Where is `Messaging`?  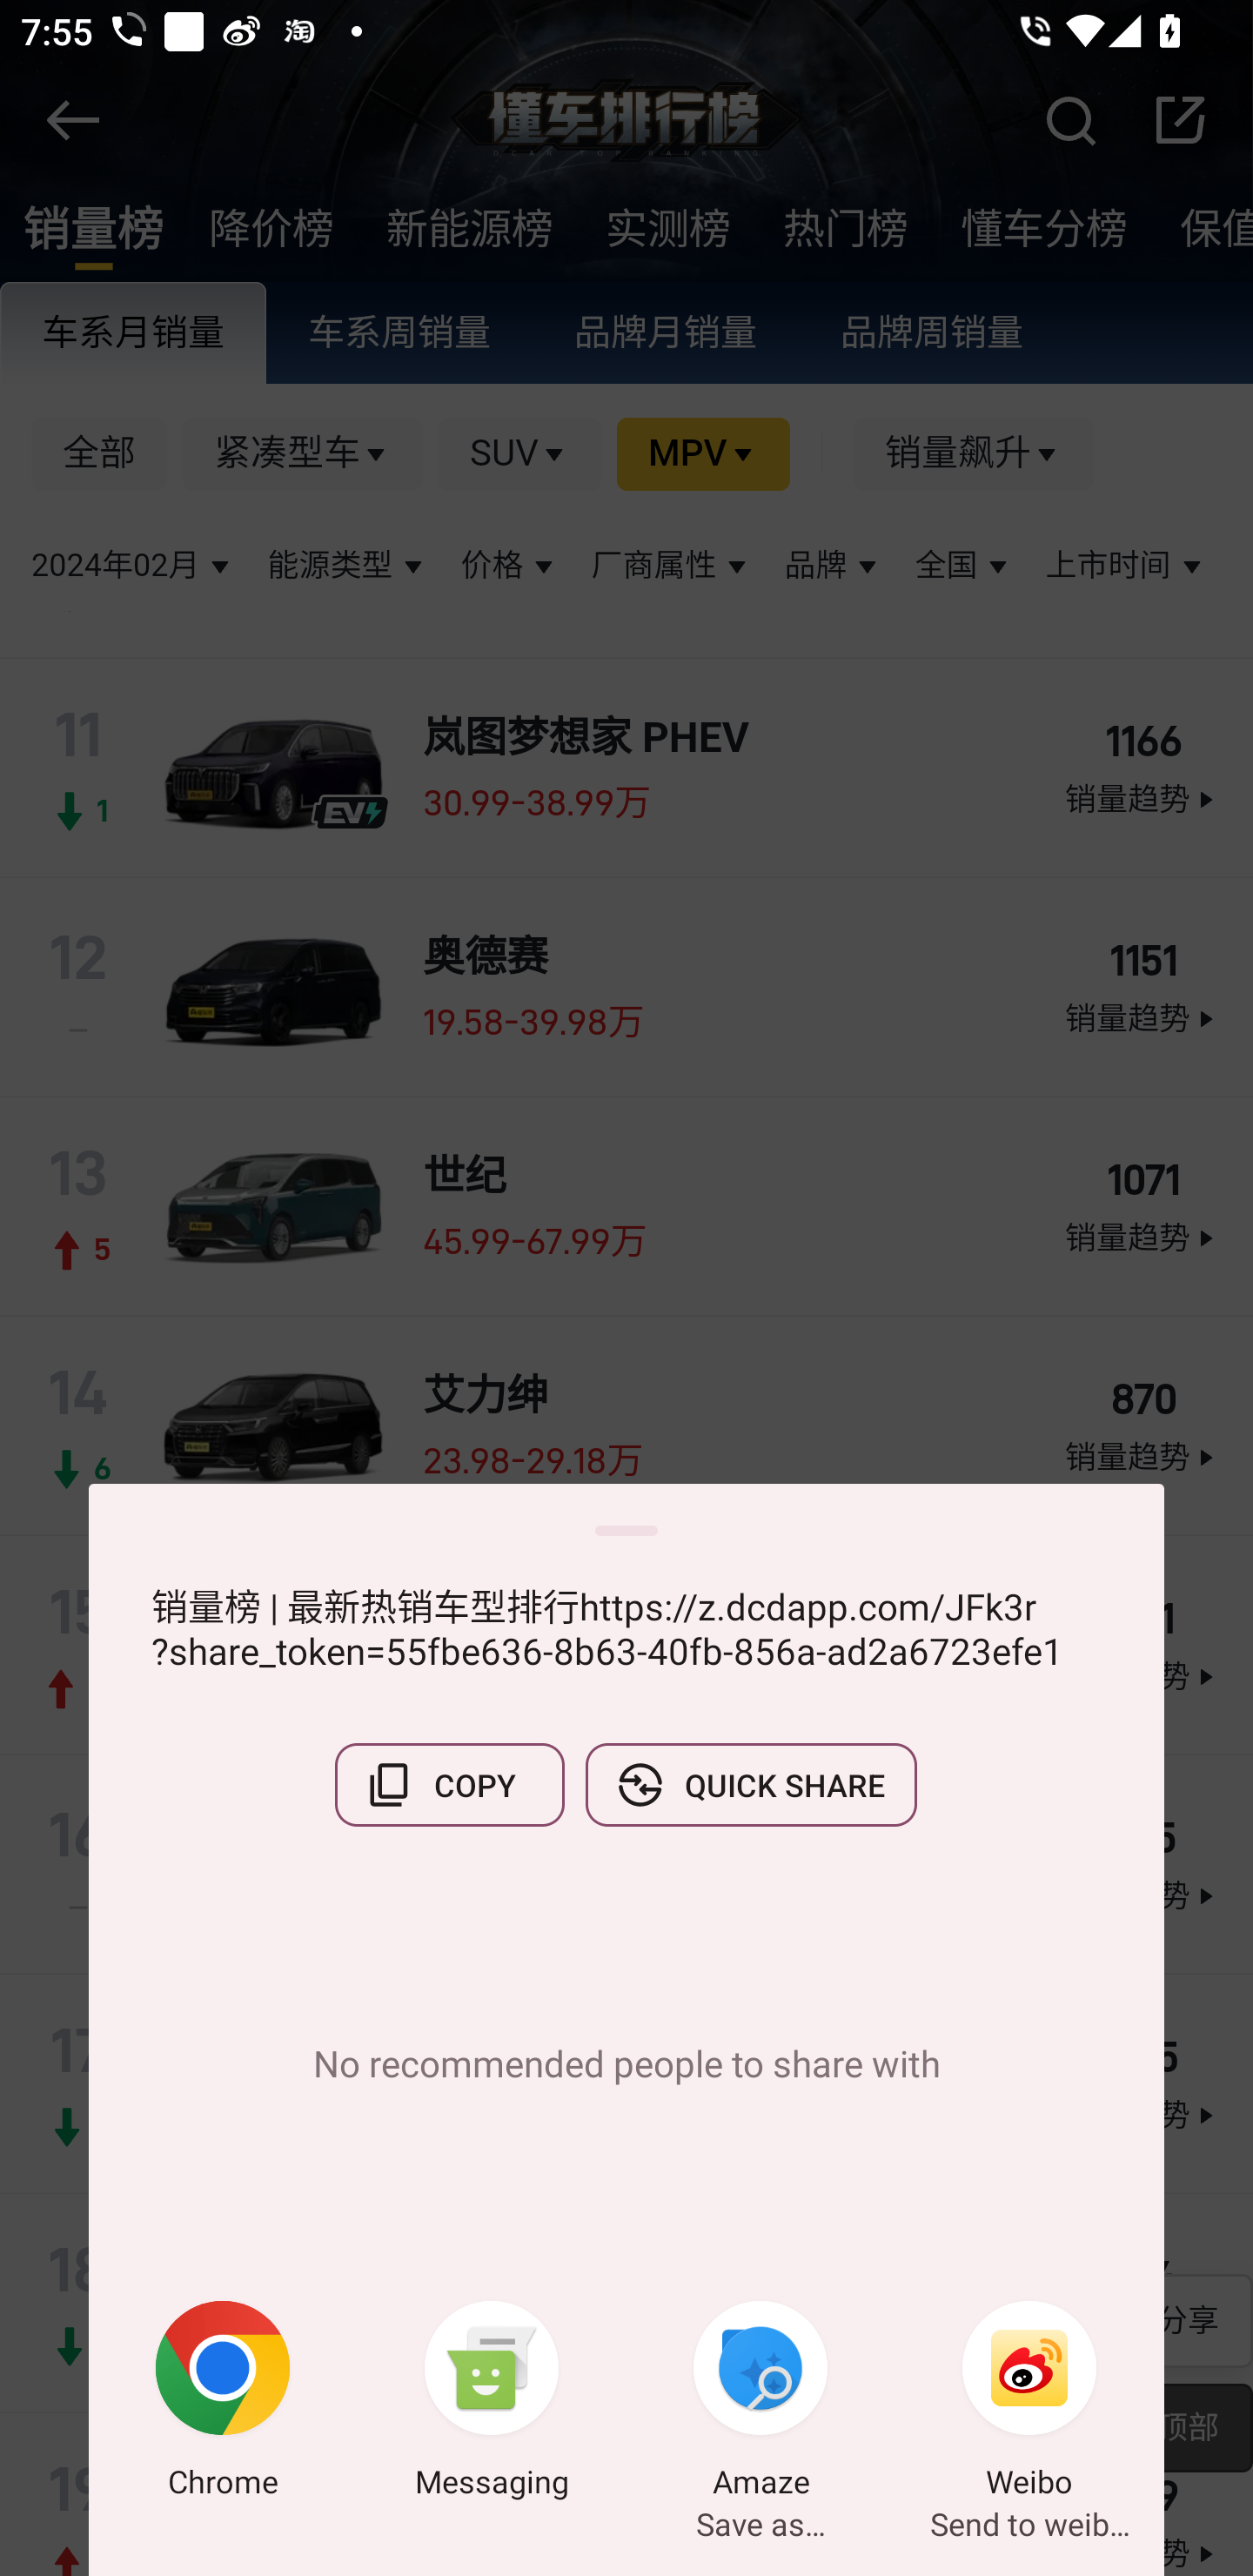 Messaging is located at coordinates (492, 2405).